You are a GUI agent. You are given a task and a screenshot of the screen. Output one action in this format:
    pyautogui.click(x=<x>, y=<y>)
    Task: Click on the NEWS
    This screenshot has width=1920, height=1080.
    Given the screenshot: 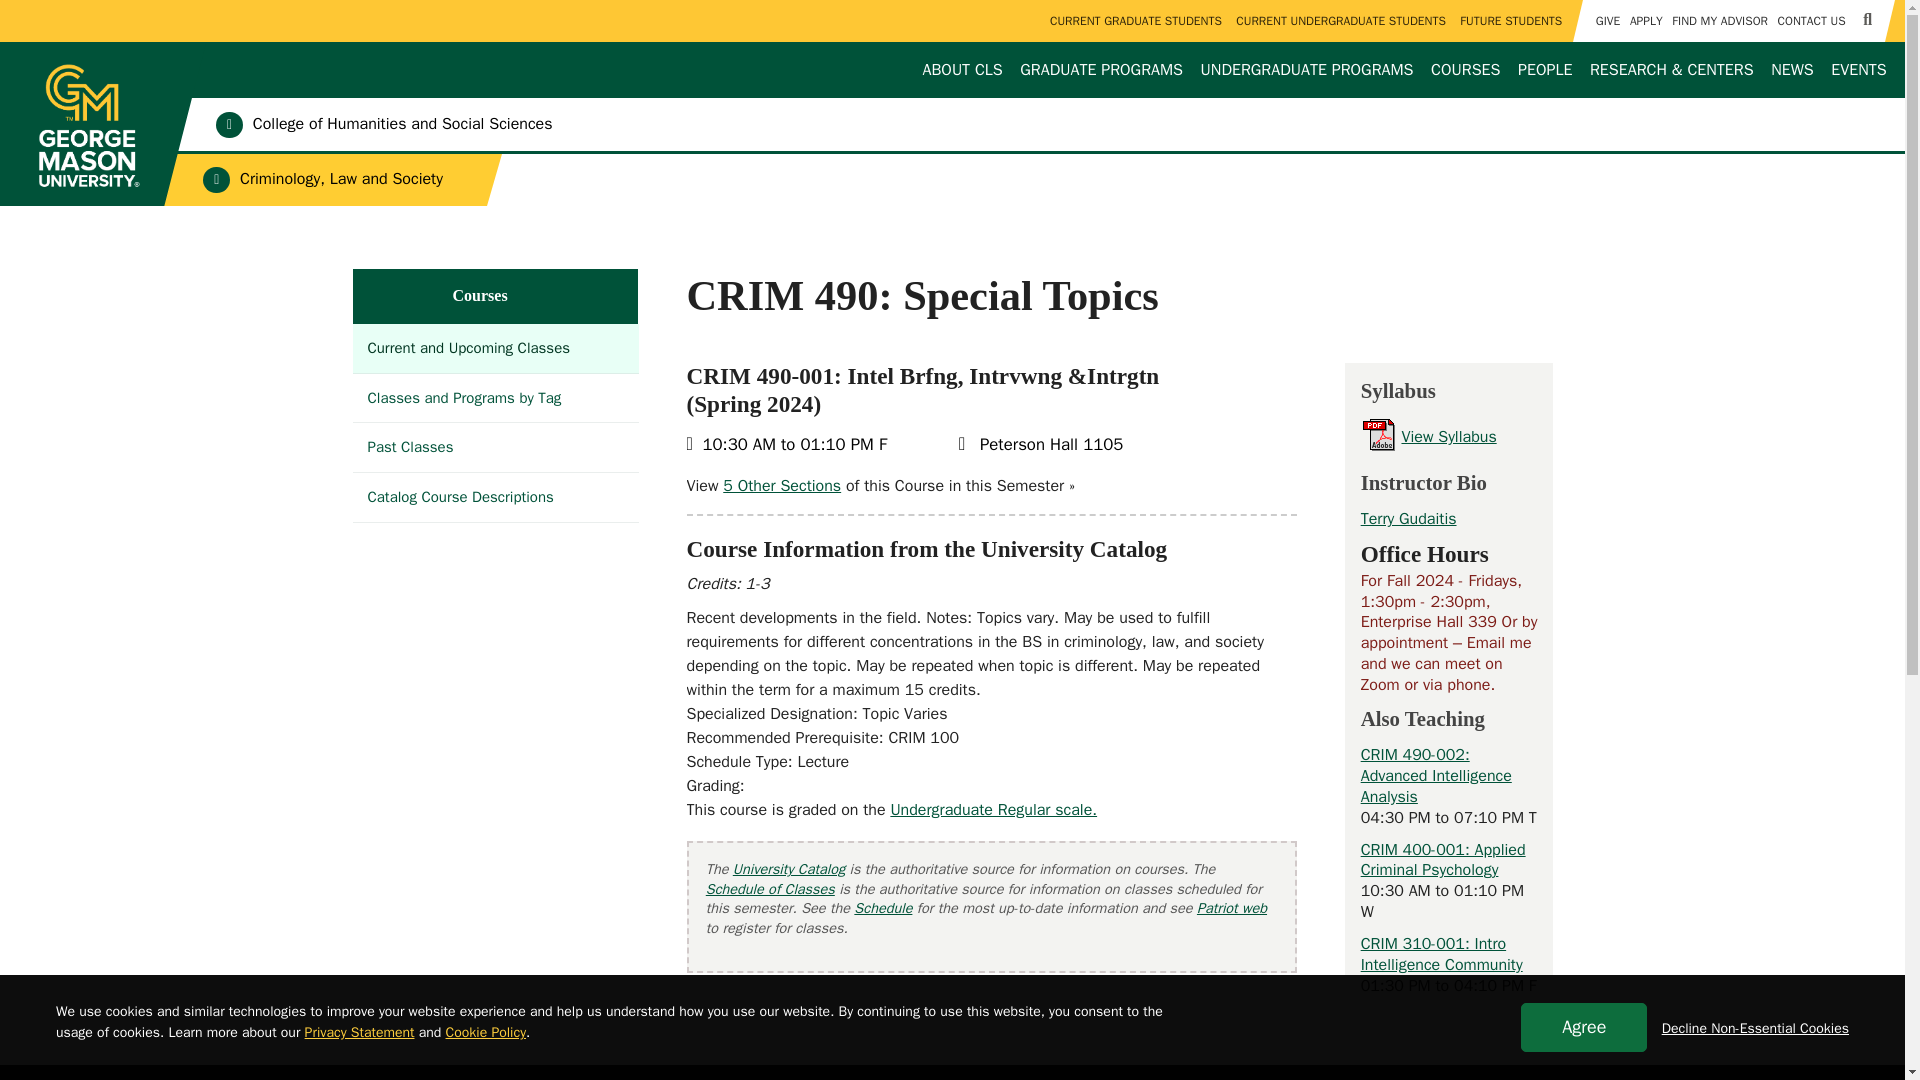 What is the action you would take?
    pyautogui.click(x=1792, y=70)
    